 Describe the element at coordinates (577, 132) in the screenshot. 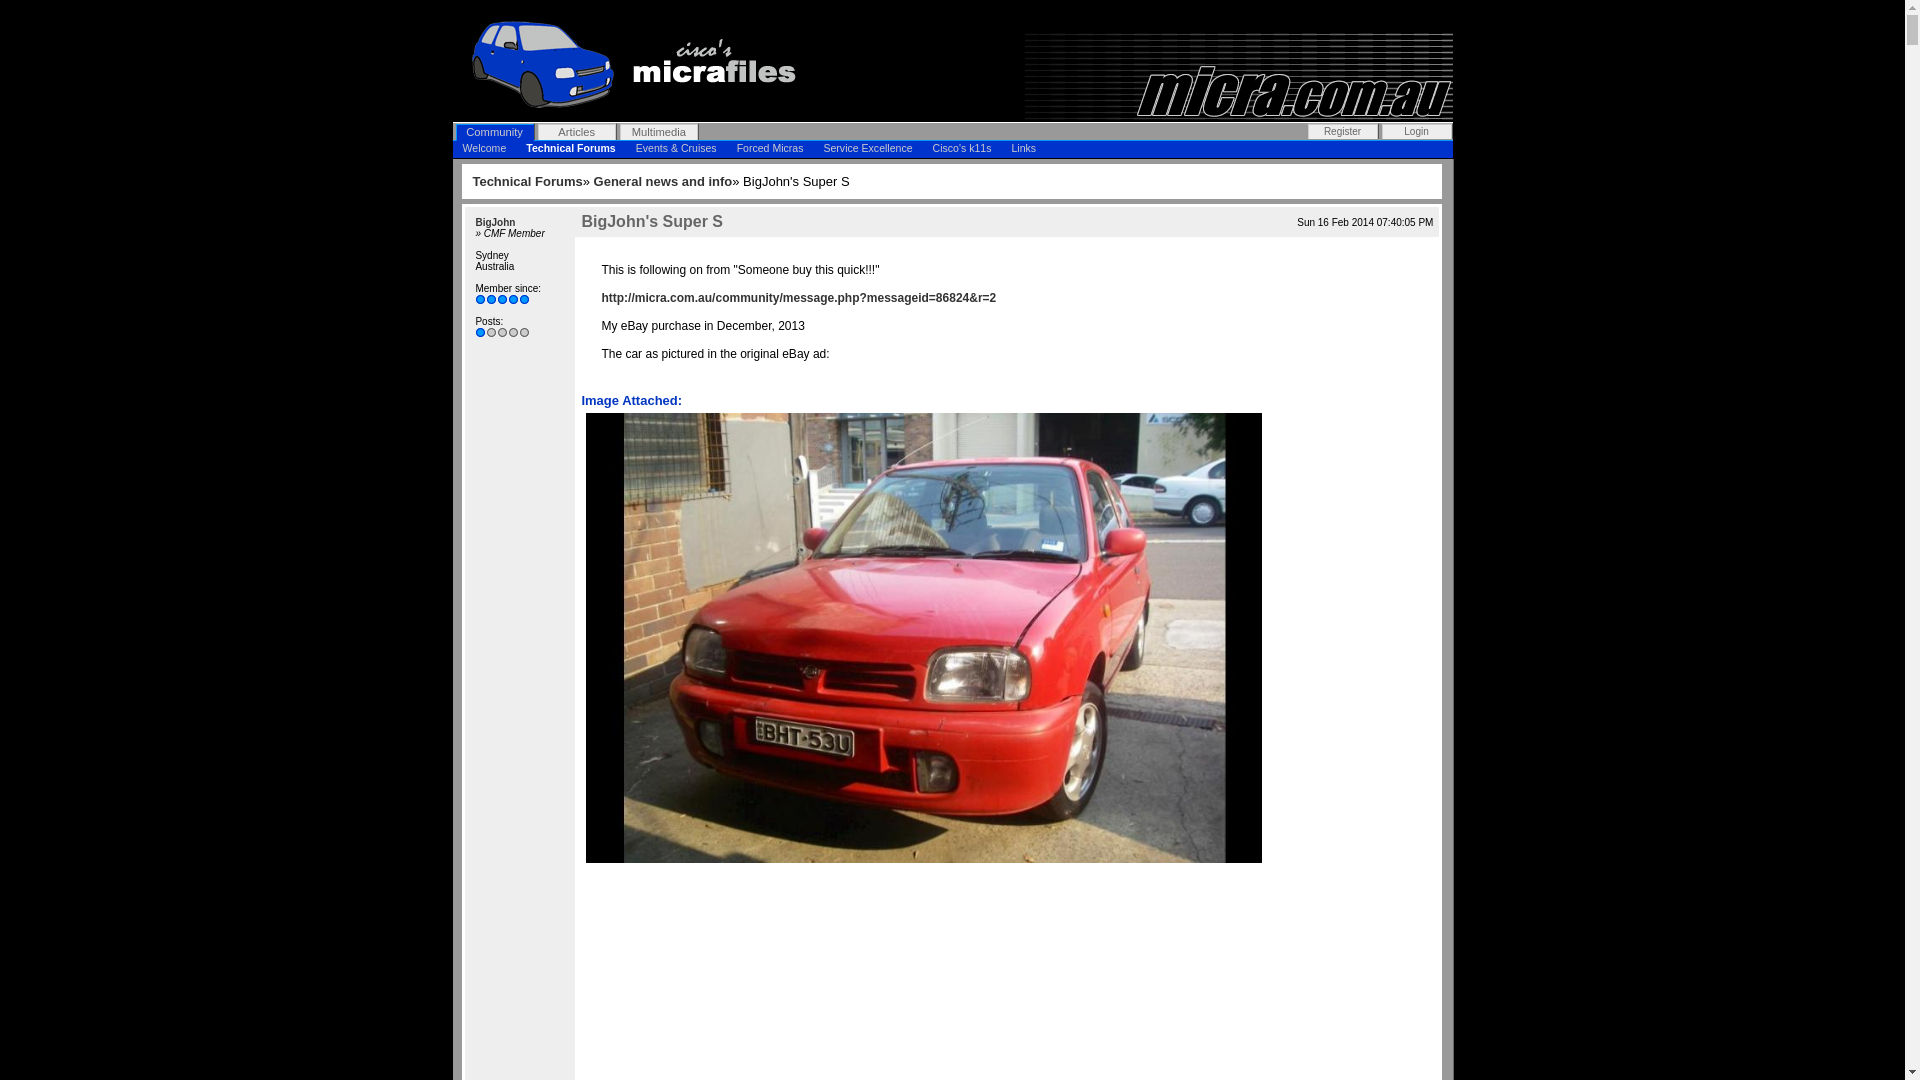

I see `Articles` at that location.